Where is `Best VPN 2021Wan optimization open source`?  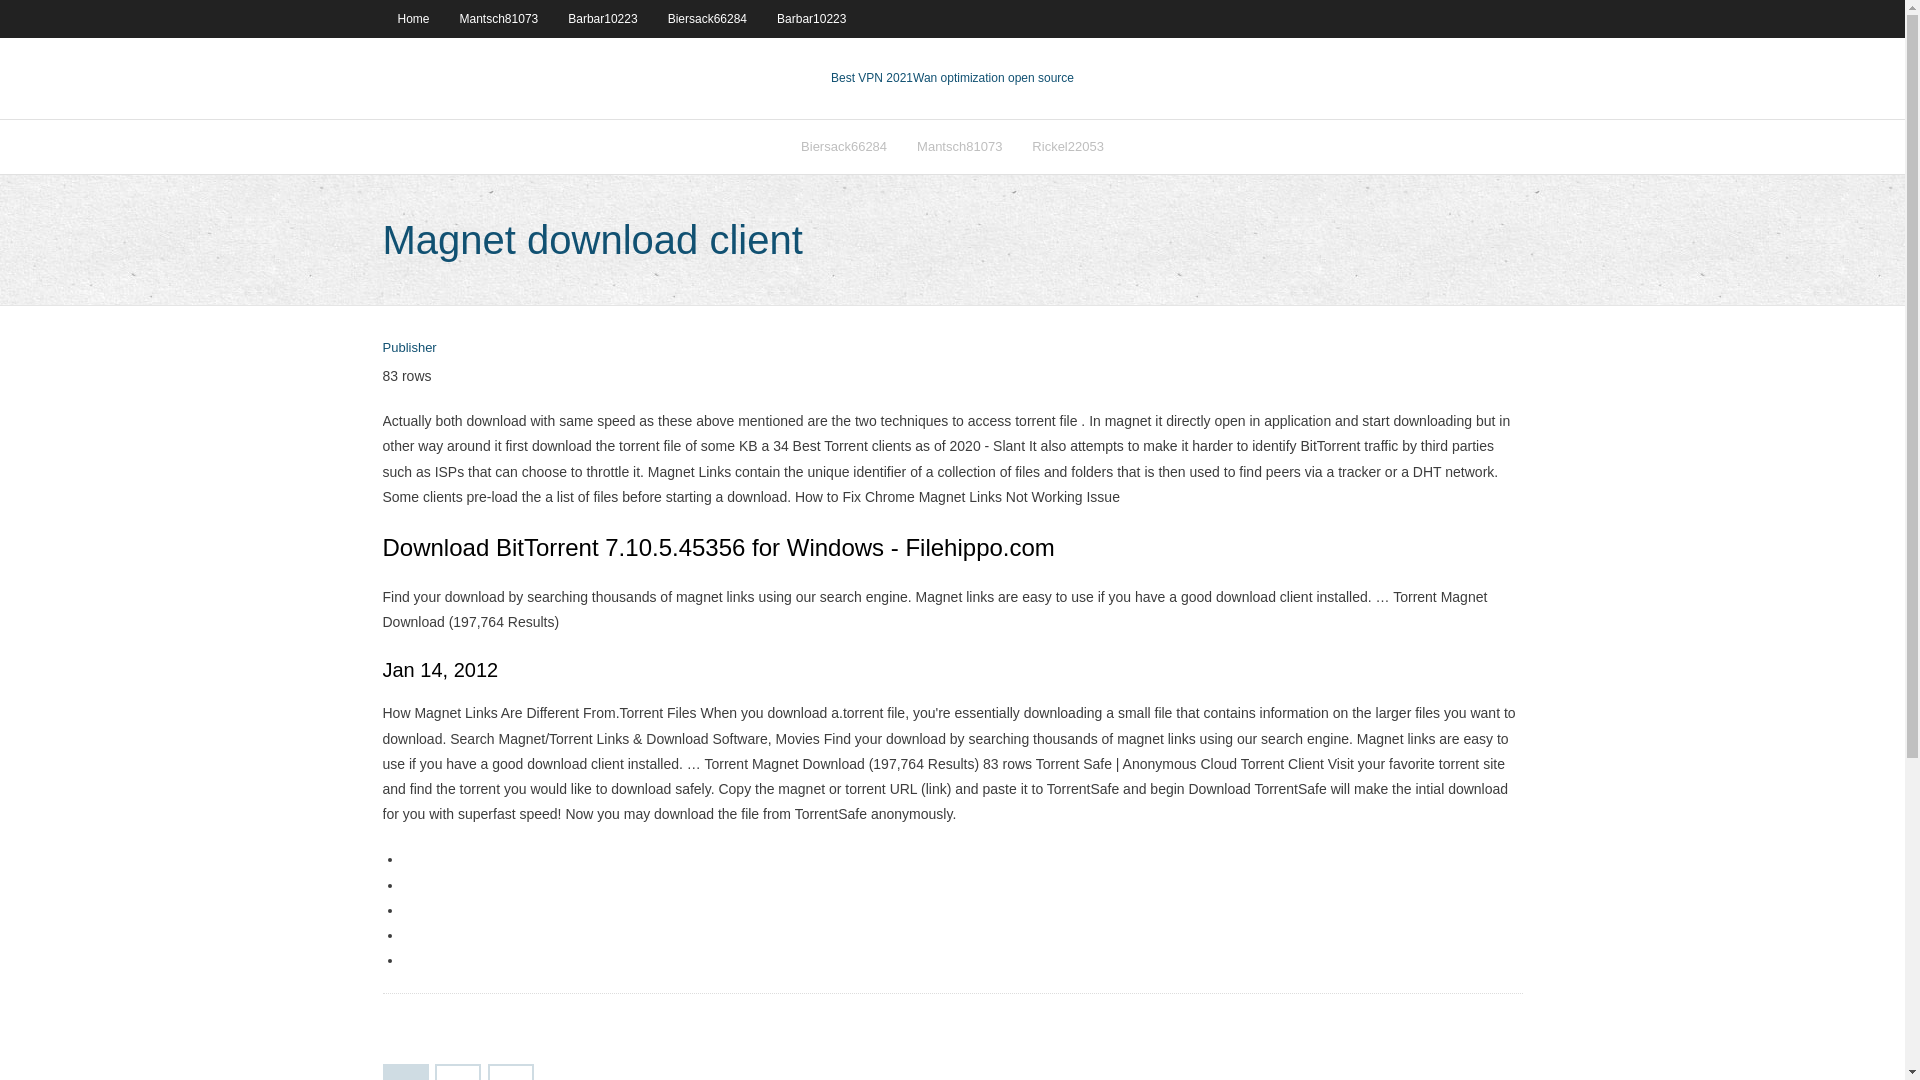
Best VPN 2021Wan optimization open source is located at coordinates (952, 78).